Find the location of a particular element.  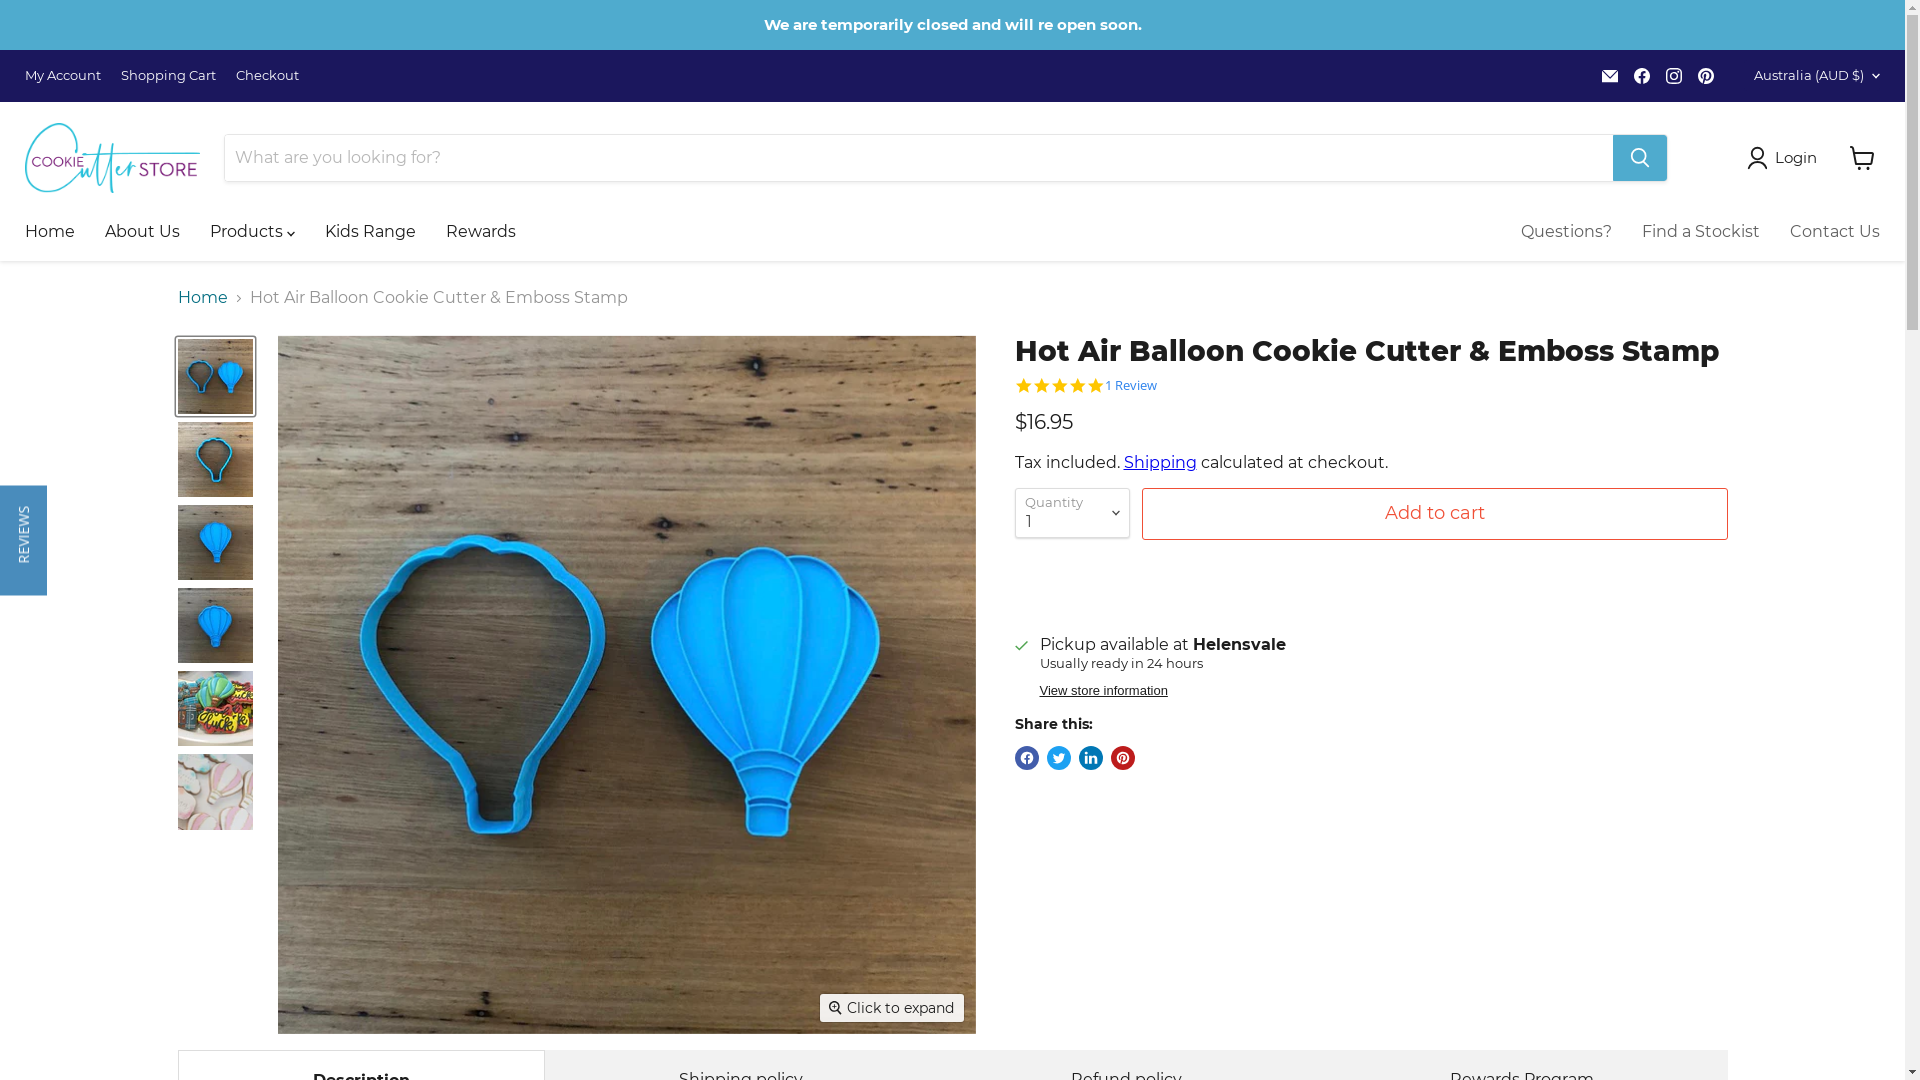

Rewards is located at coordinates (481, 232).